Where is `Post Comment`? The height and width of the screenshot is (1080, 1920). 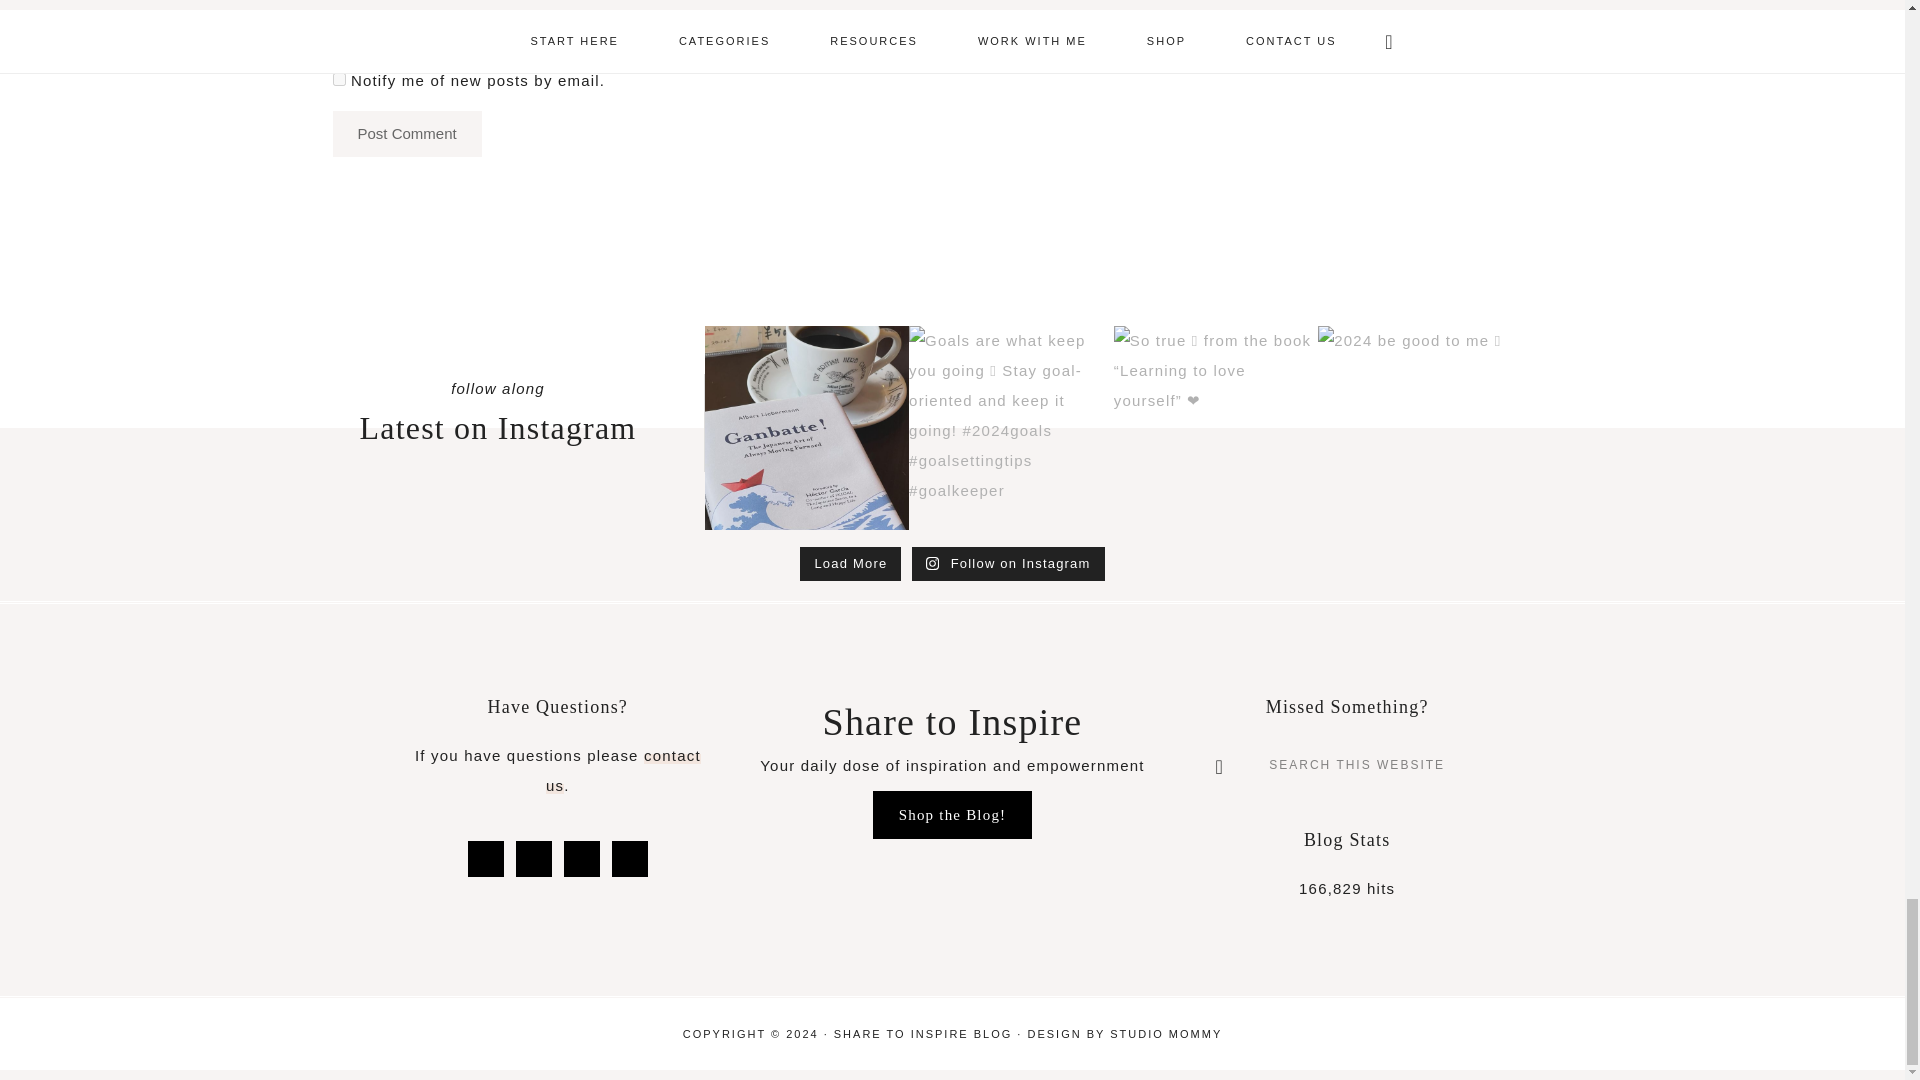 Post Comment is located at coordinates (406, 134).